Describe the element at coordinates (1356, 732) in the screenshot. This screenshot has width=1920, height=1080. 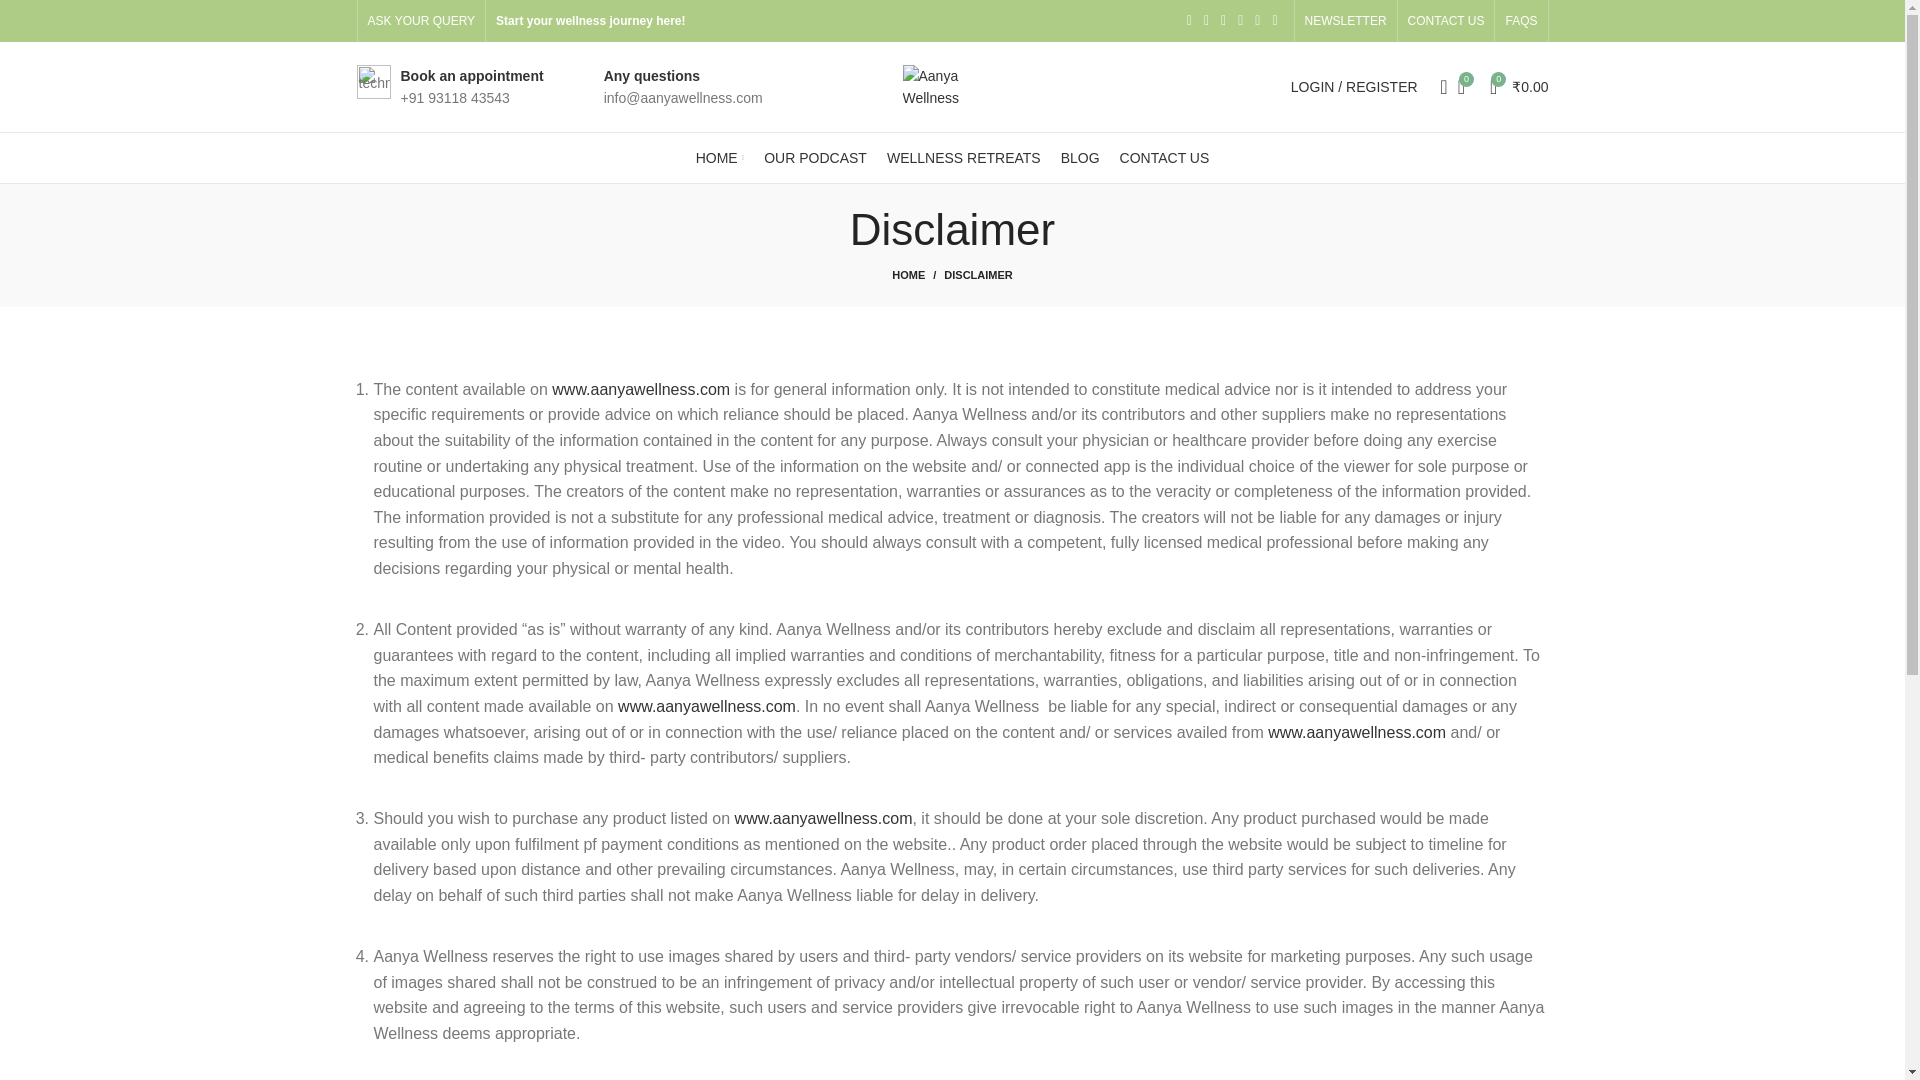
I see `www.aanyawellness.com` at that location.